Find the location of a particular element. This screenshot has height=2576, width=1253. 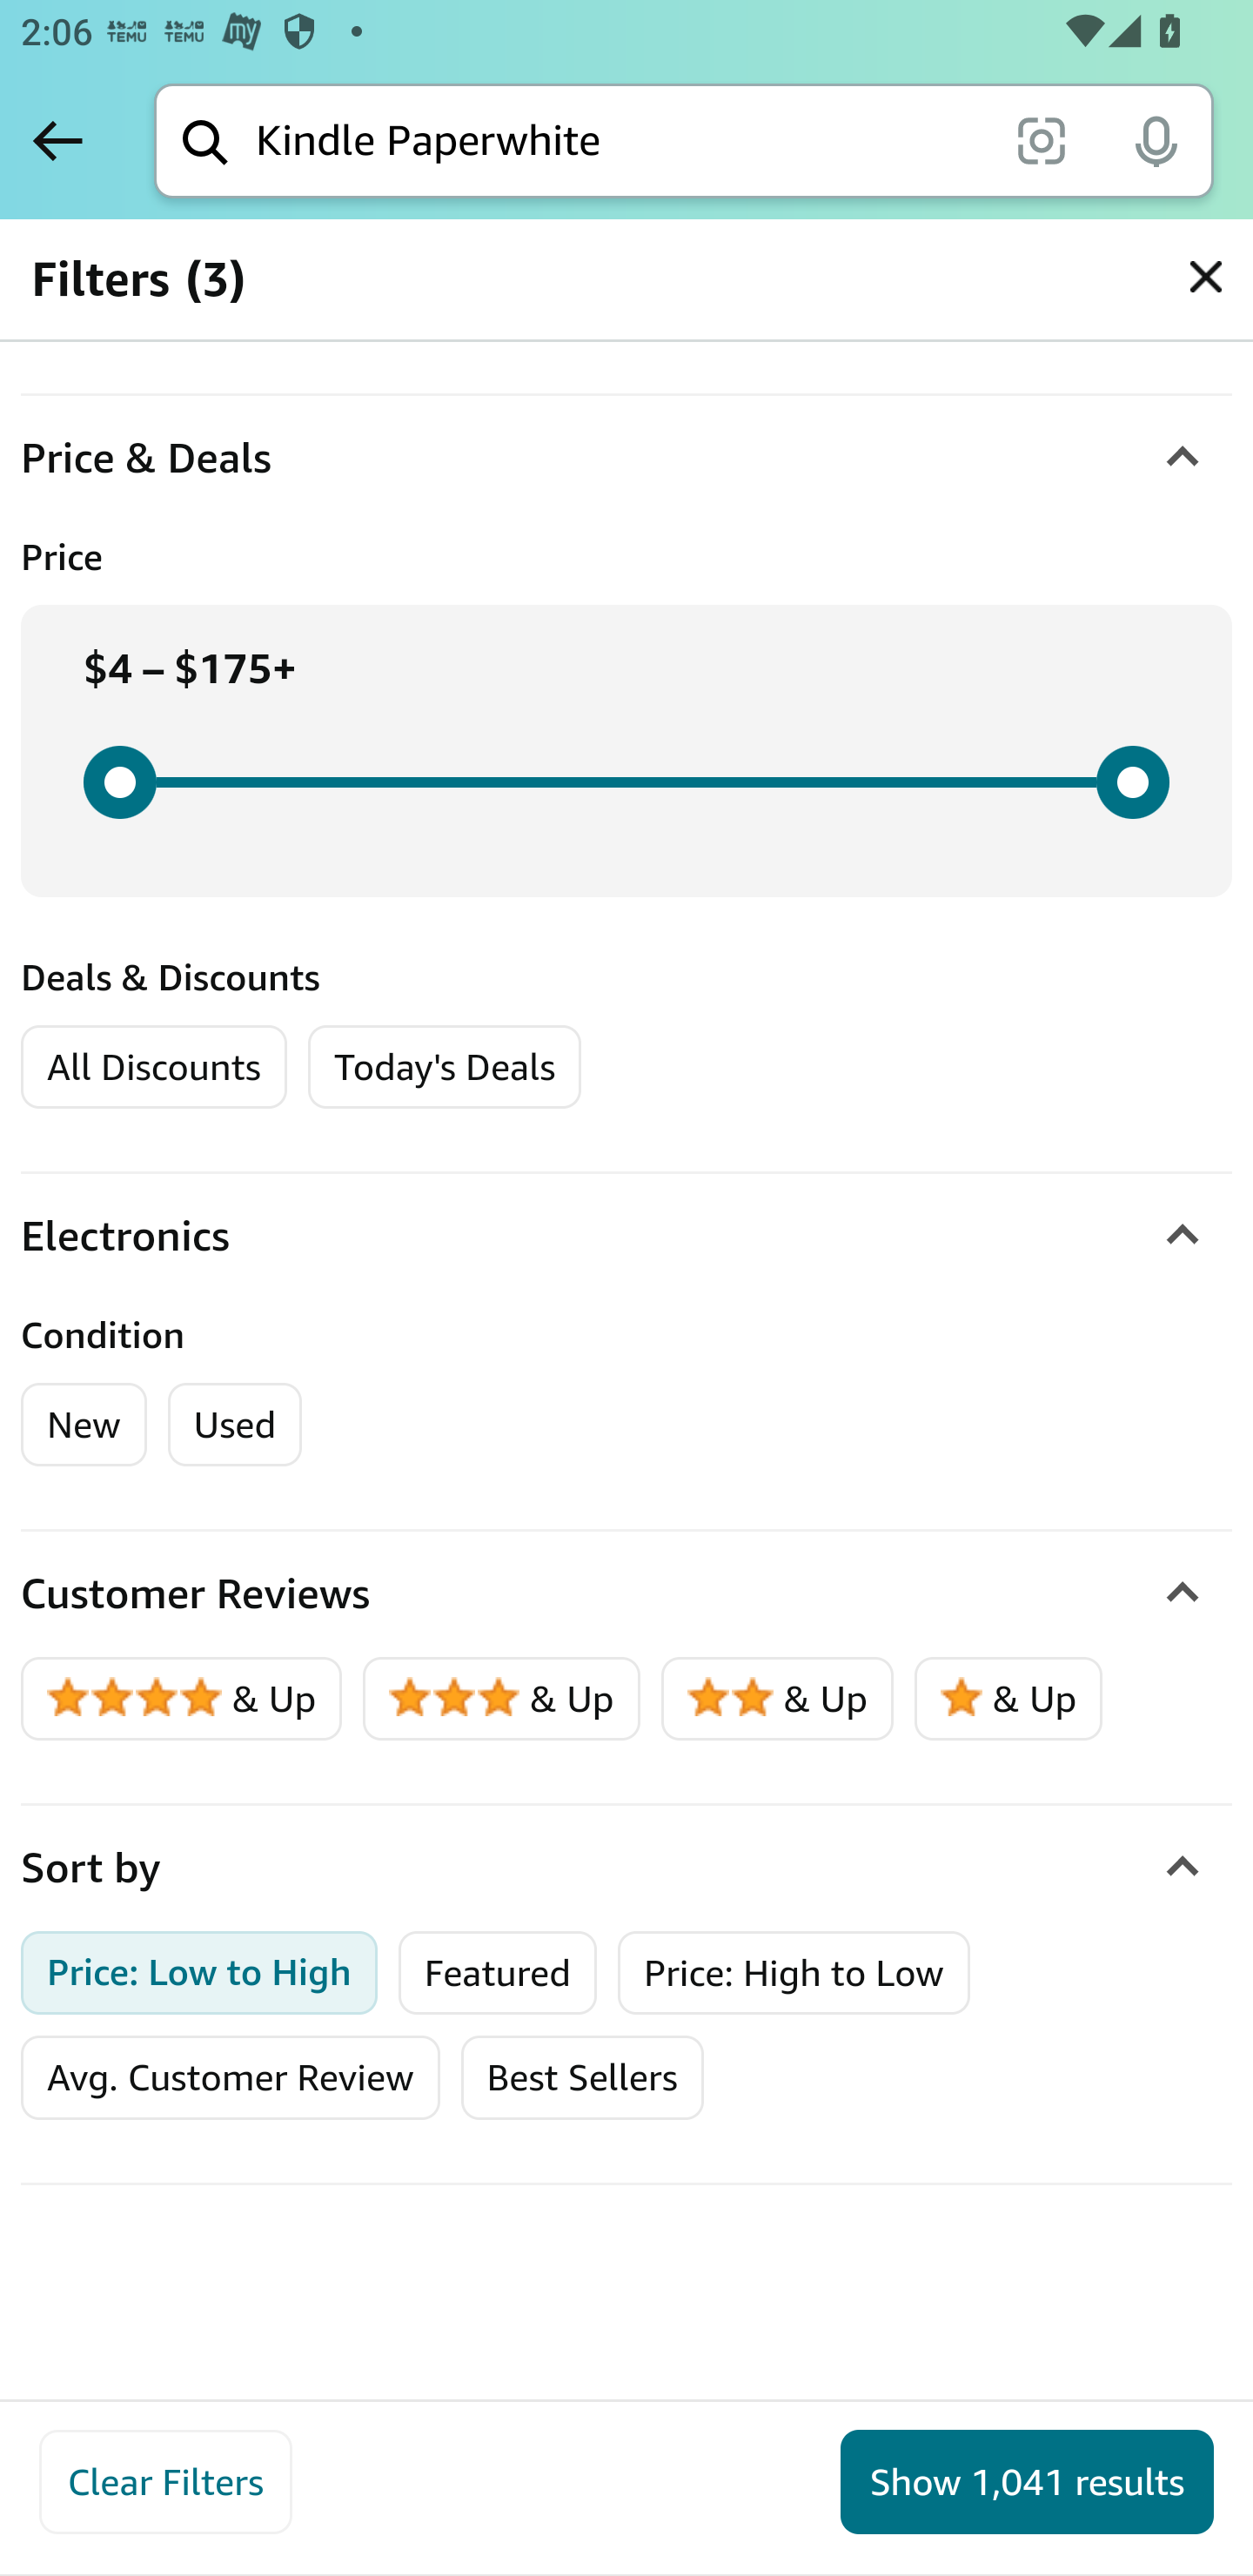

1 Star & Up is located at coordinates (1008, 1699).